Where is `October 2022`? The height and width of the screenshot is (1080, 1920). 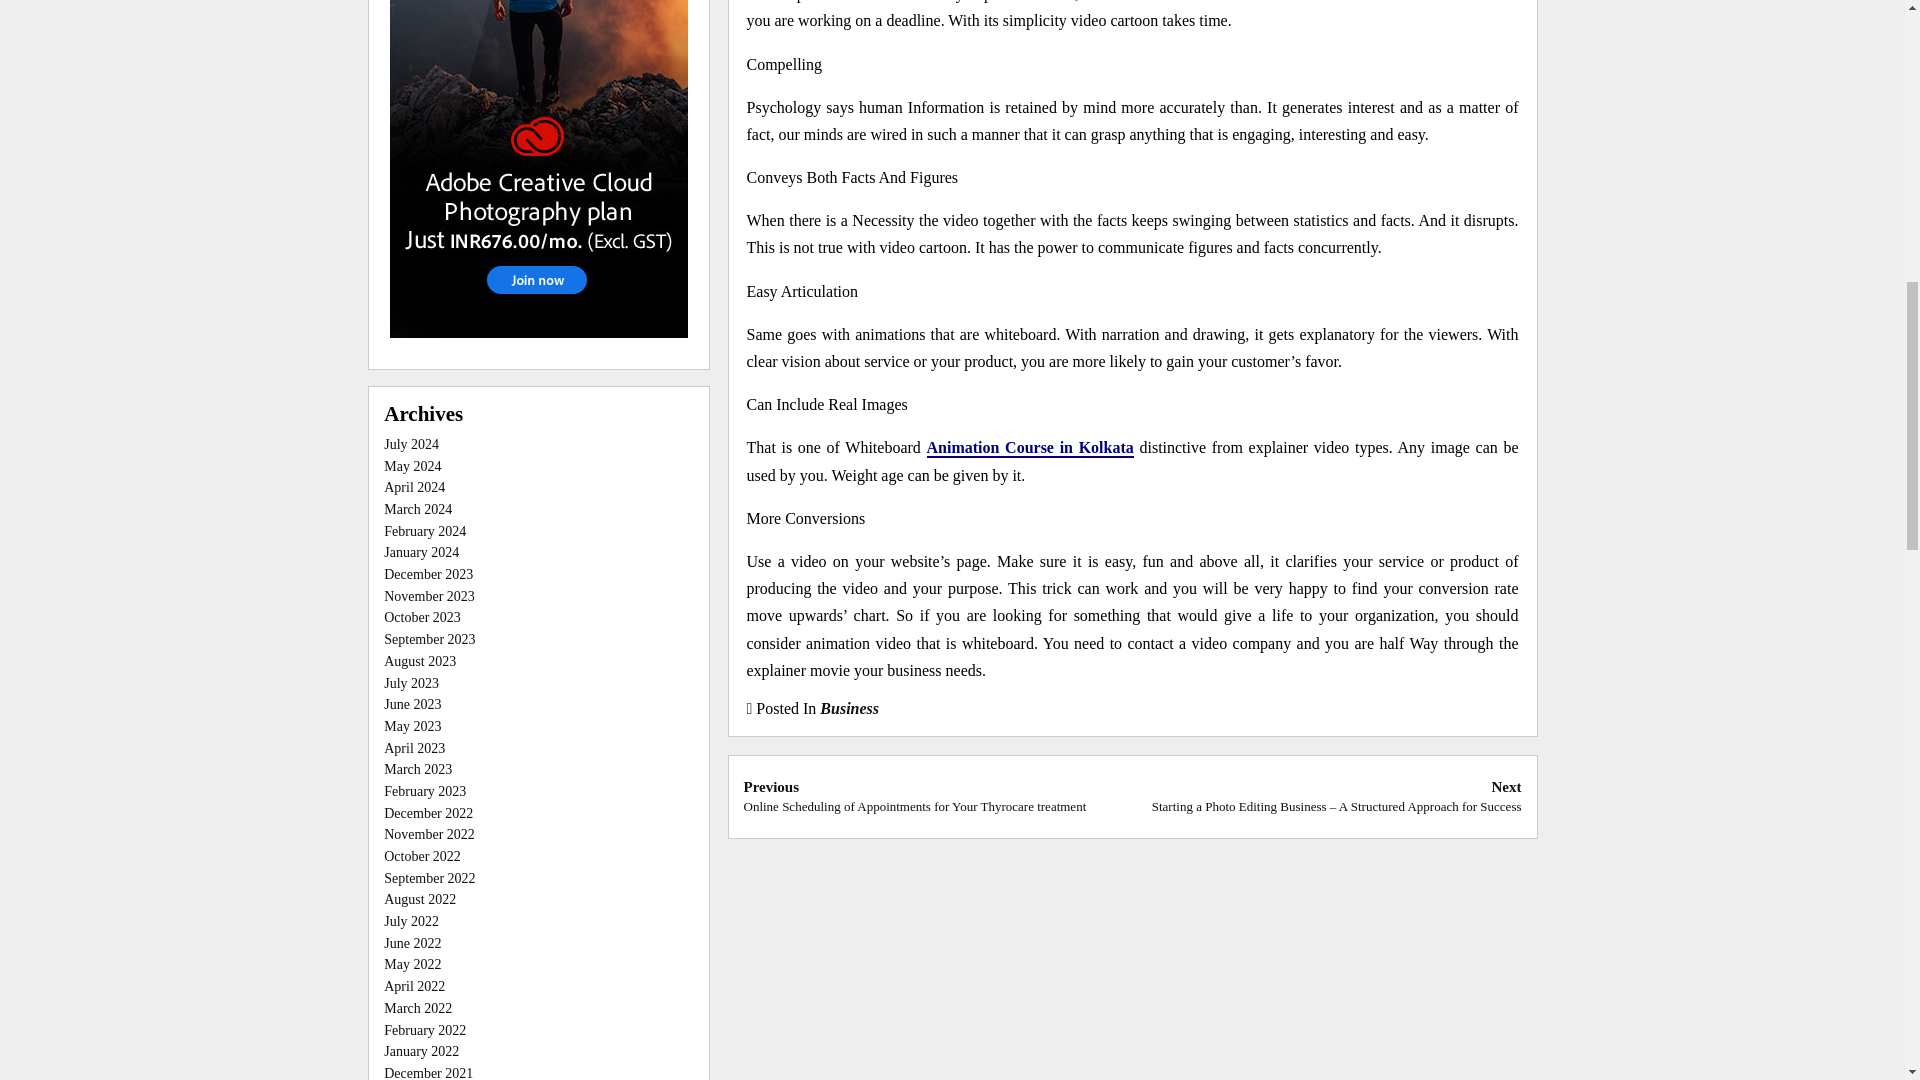
October 2022 is located at coordinates (422, 856).